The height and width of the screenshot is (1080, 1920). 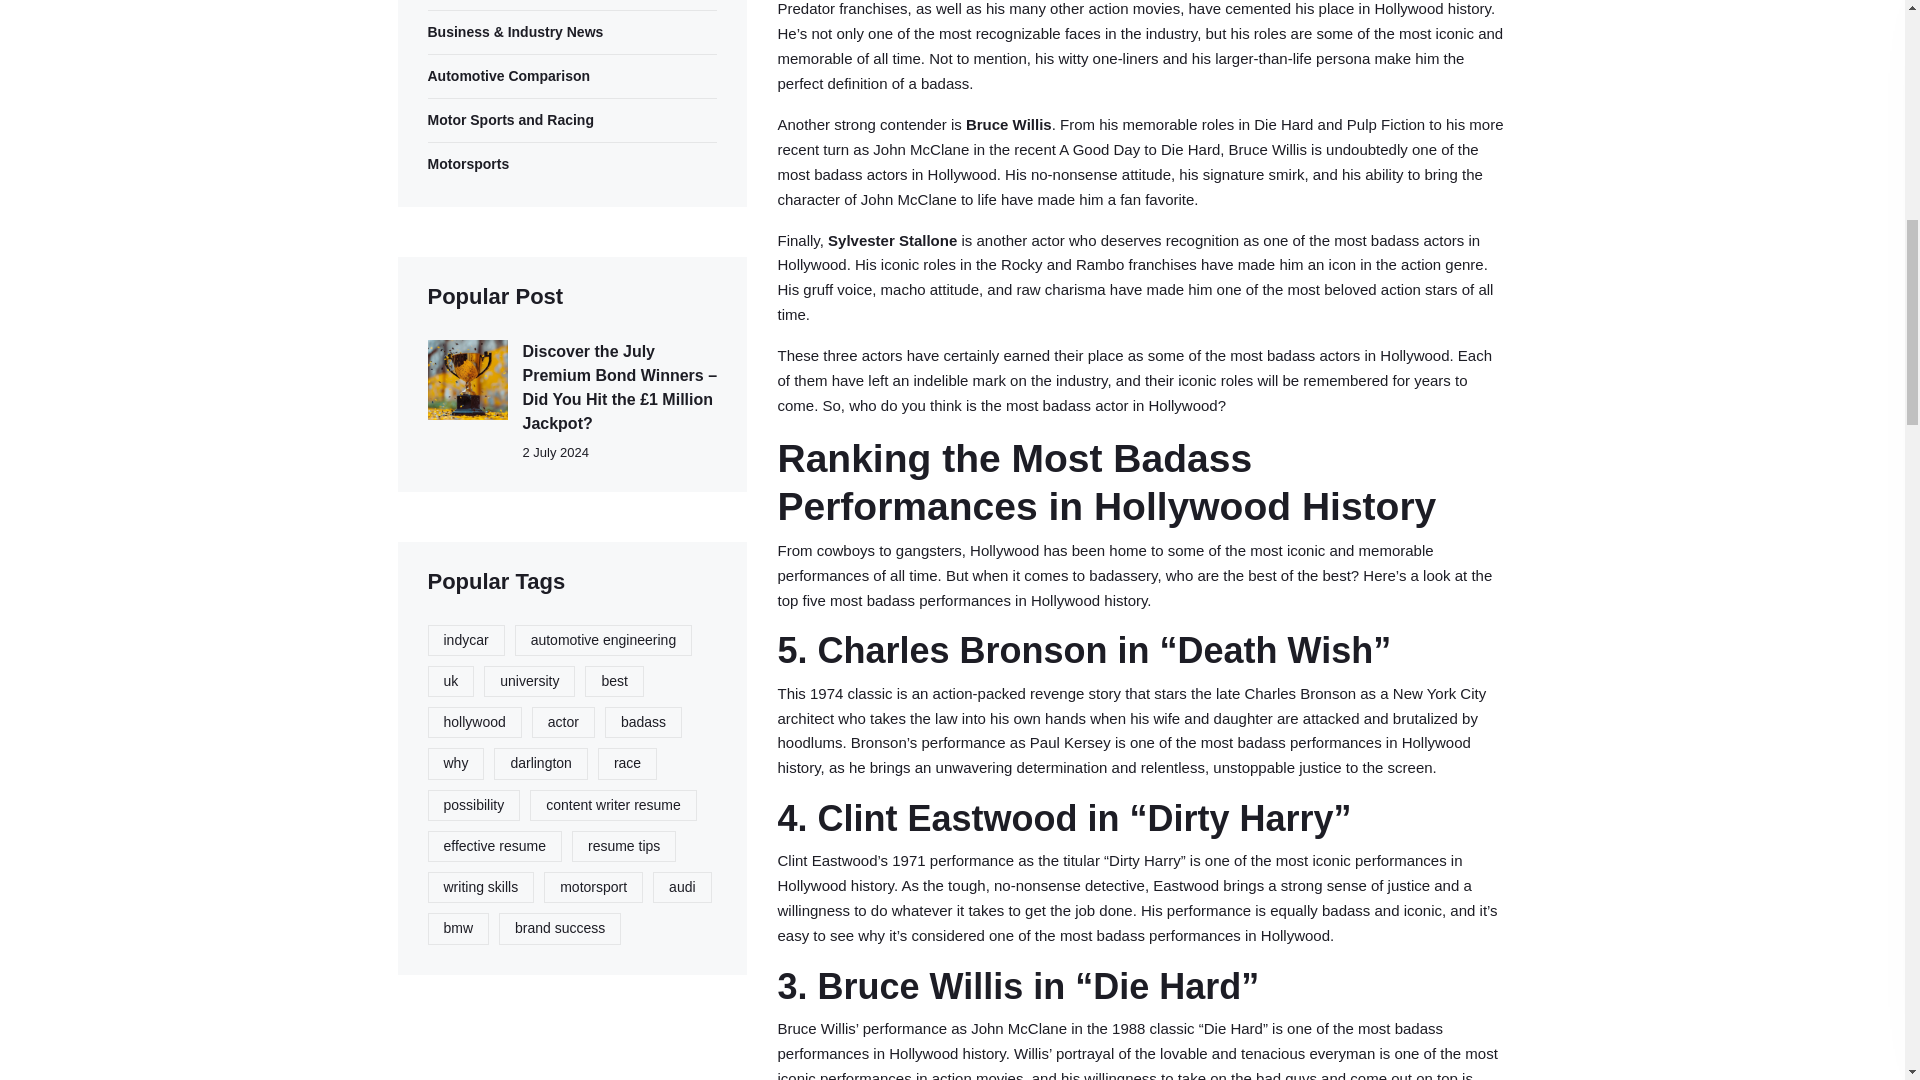 What do you see at coordinates (604, 640) in the screenshot?
I see `automotive engineering` at bounding box center [604, 640].